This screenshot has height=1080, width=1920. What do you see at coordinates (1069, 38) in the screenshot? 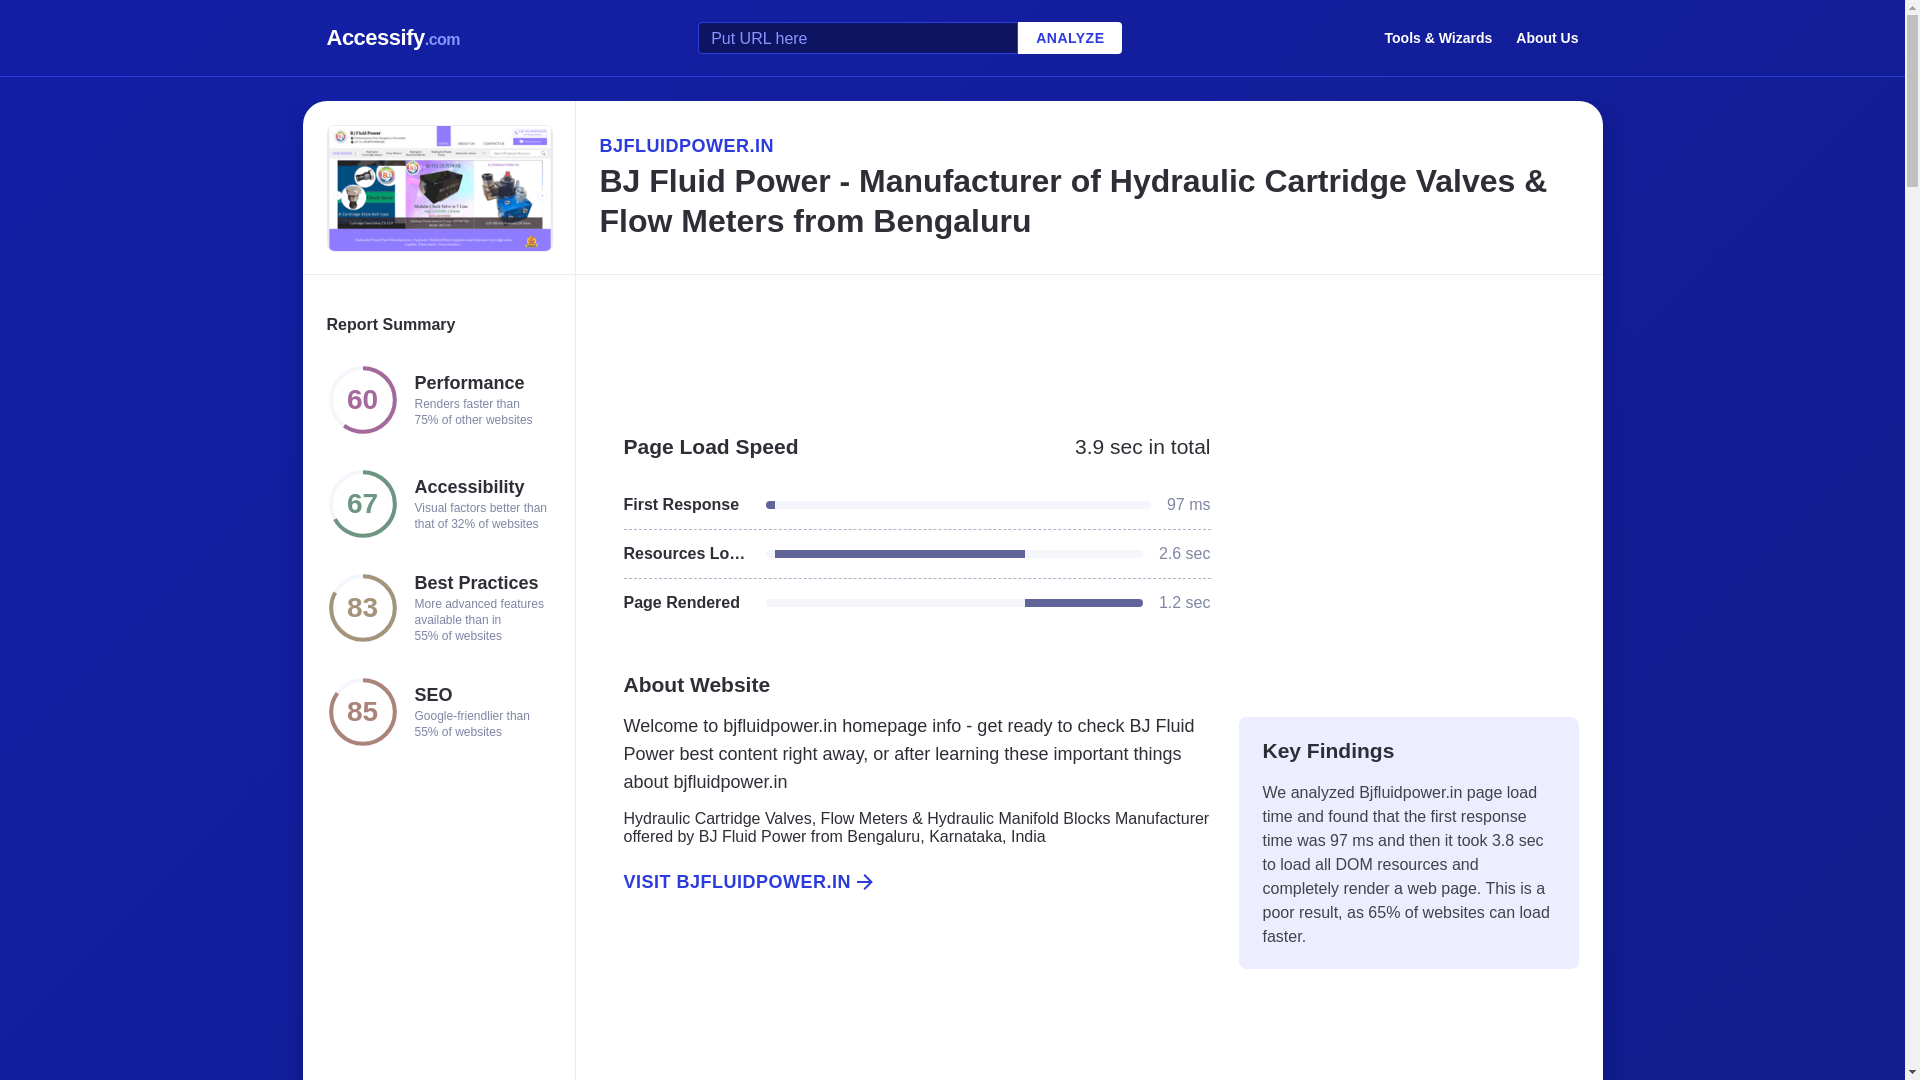
I see `ANALYZE` at bounding box center [1069, 38].